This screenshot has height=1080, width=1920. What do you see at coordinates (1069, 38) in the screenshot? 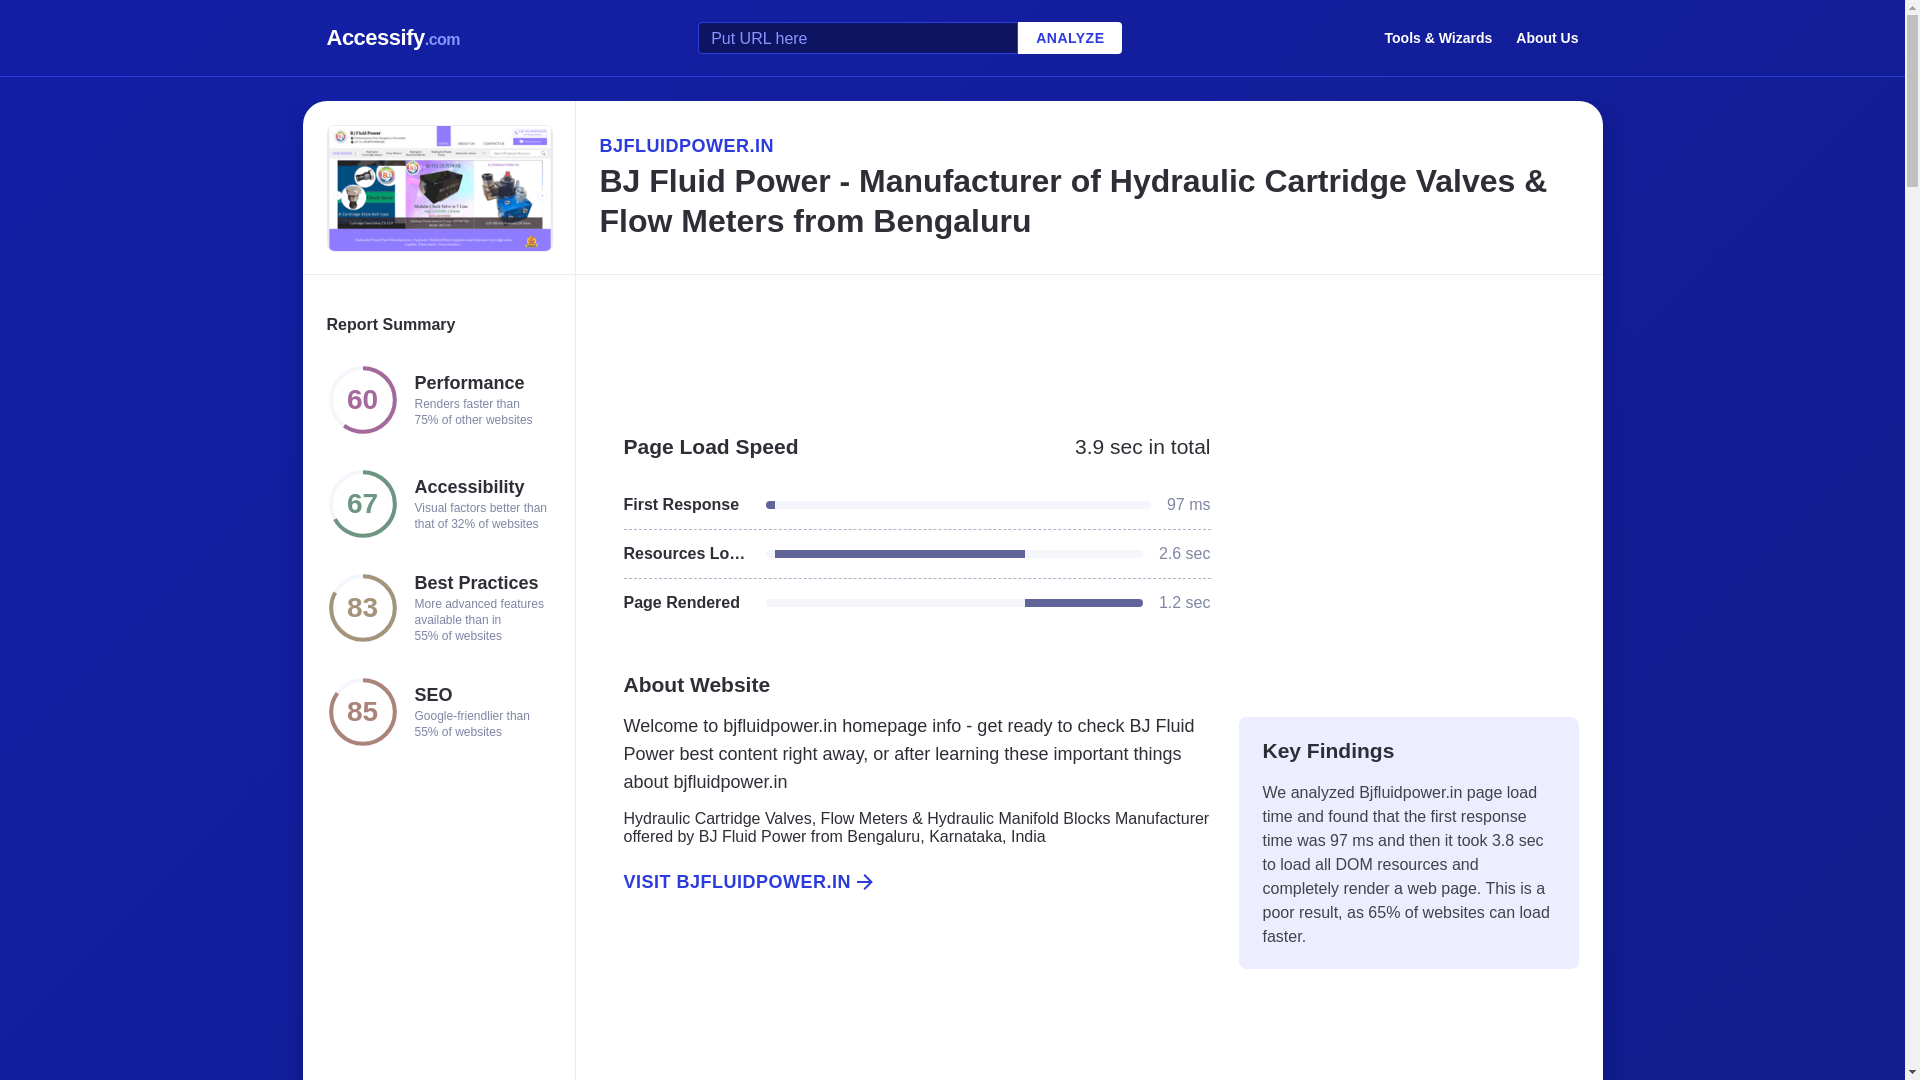
I see `ANALYZE` at bounding box center [1069, 38].